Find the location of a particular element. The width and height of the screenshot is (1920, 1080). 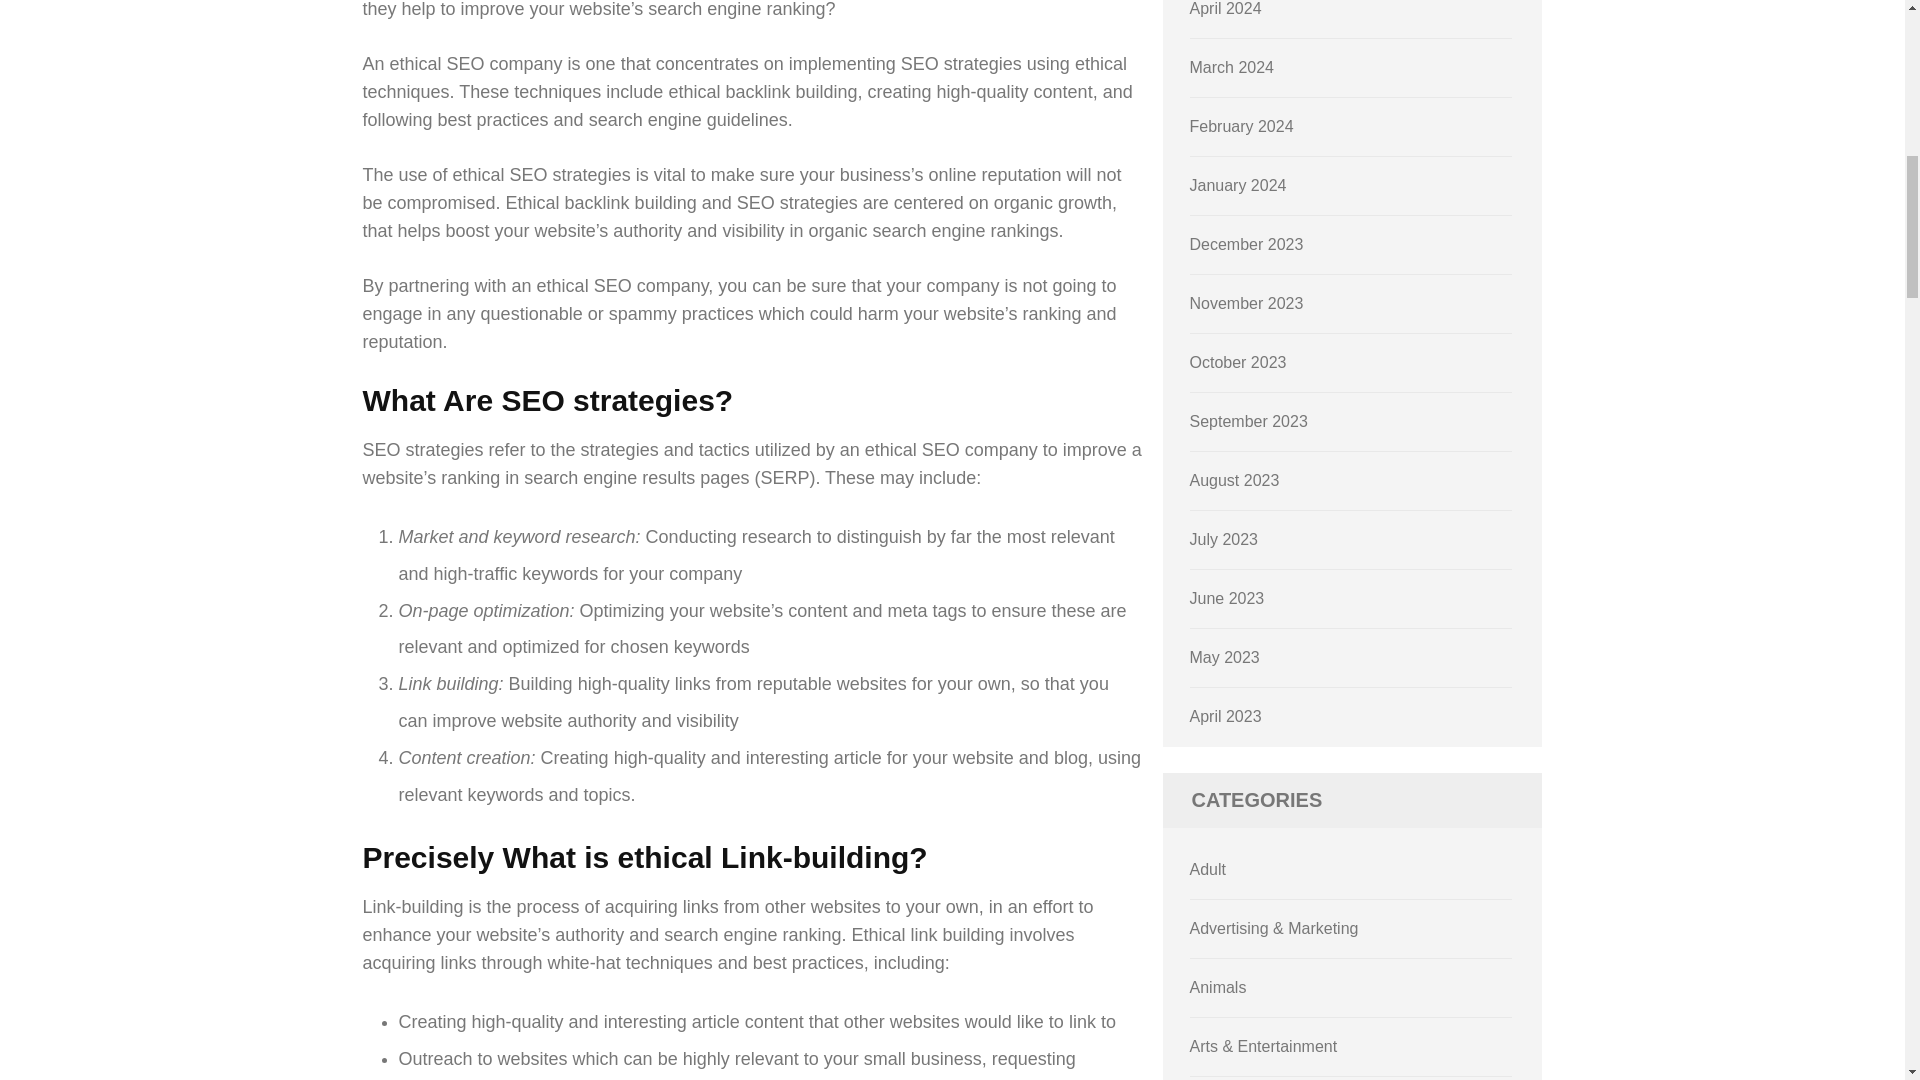

April 2024 is located at coordinates (1226, 8).